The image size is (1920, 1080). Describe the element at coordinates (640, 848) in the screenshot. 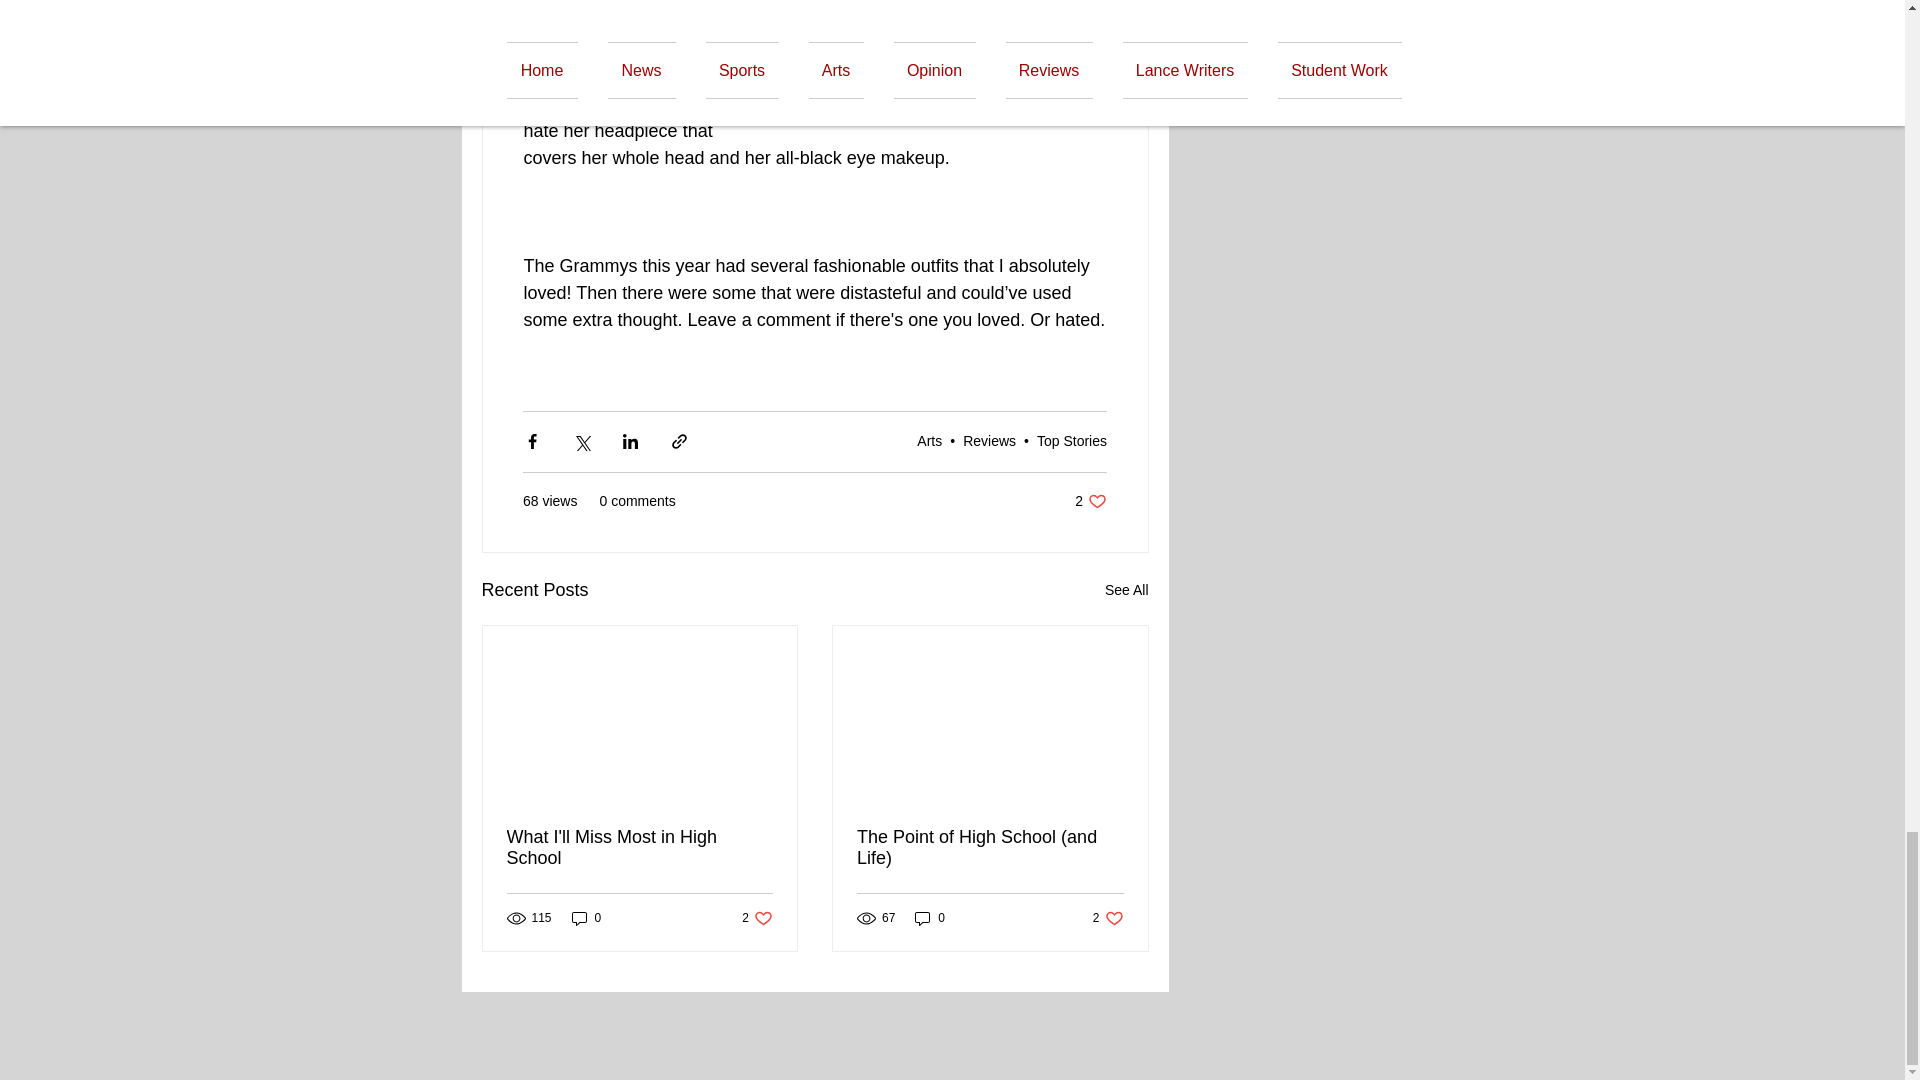

I see `See All` at that location.